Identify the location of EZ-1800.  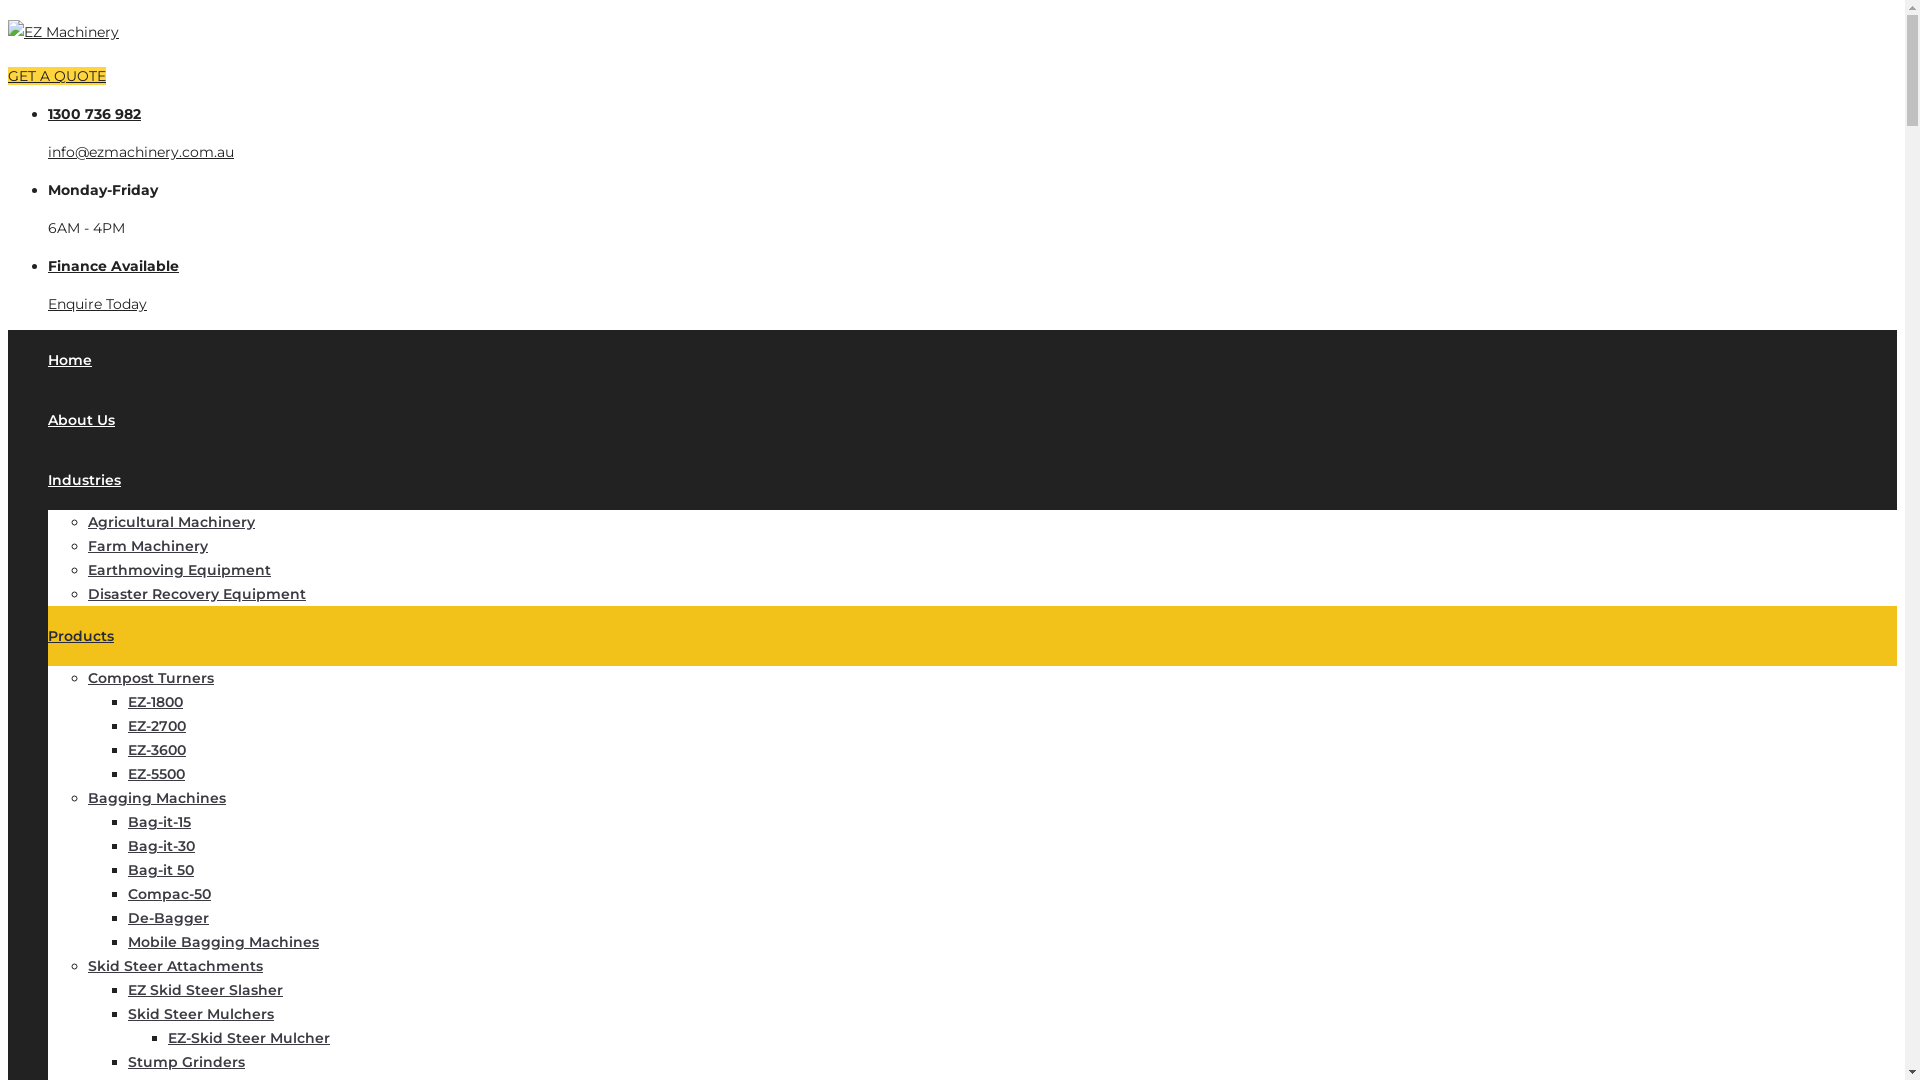
(156, 702).